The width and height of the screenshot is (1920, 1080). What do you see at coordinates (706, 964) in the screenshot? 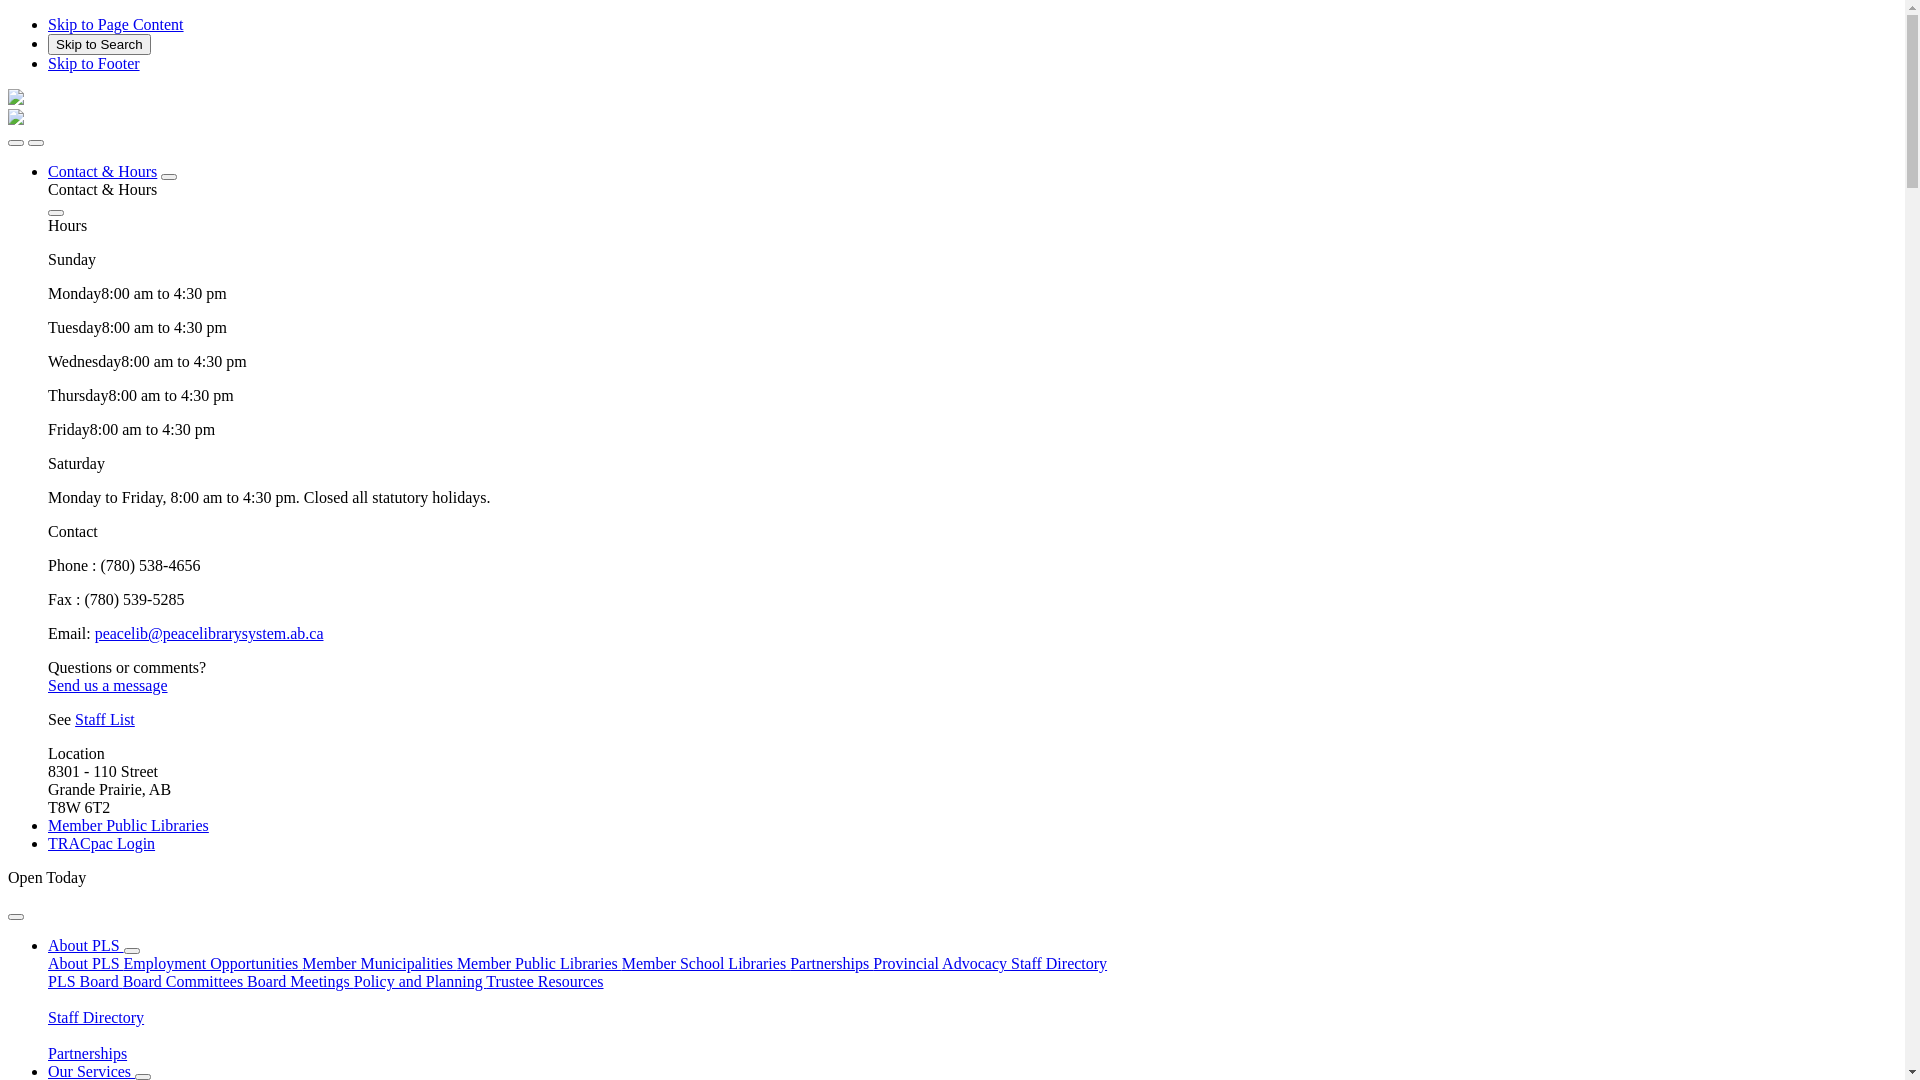
I see `Member School Libraries` at bounding box center [706, 964].